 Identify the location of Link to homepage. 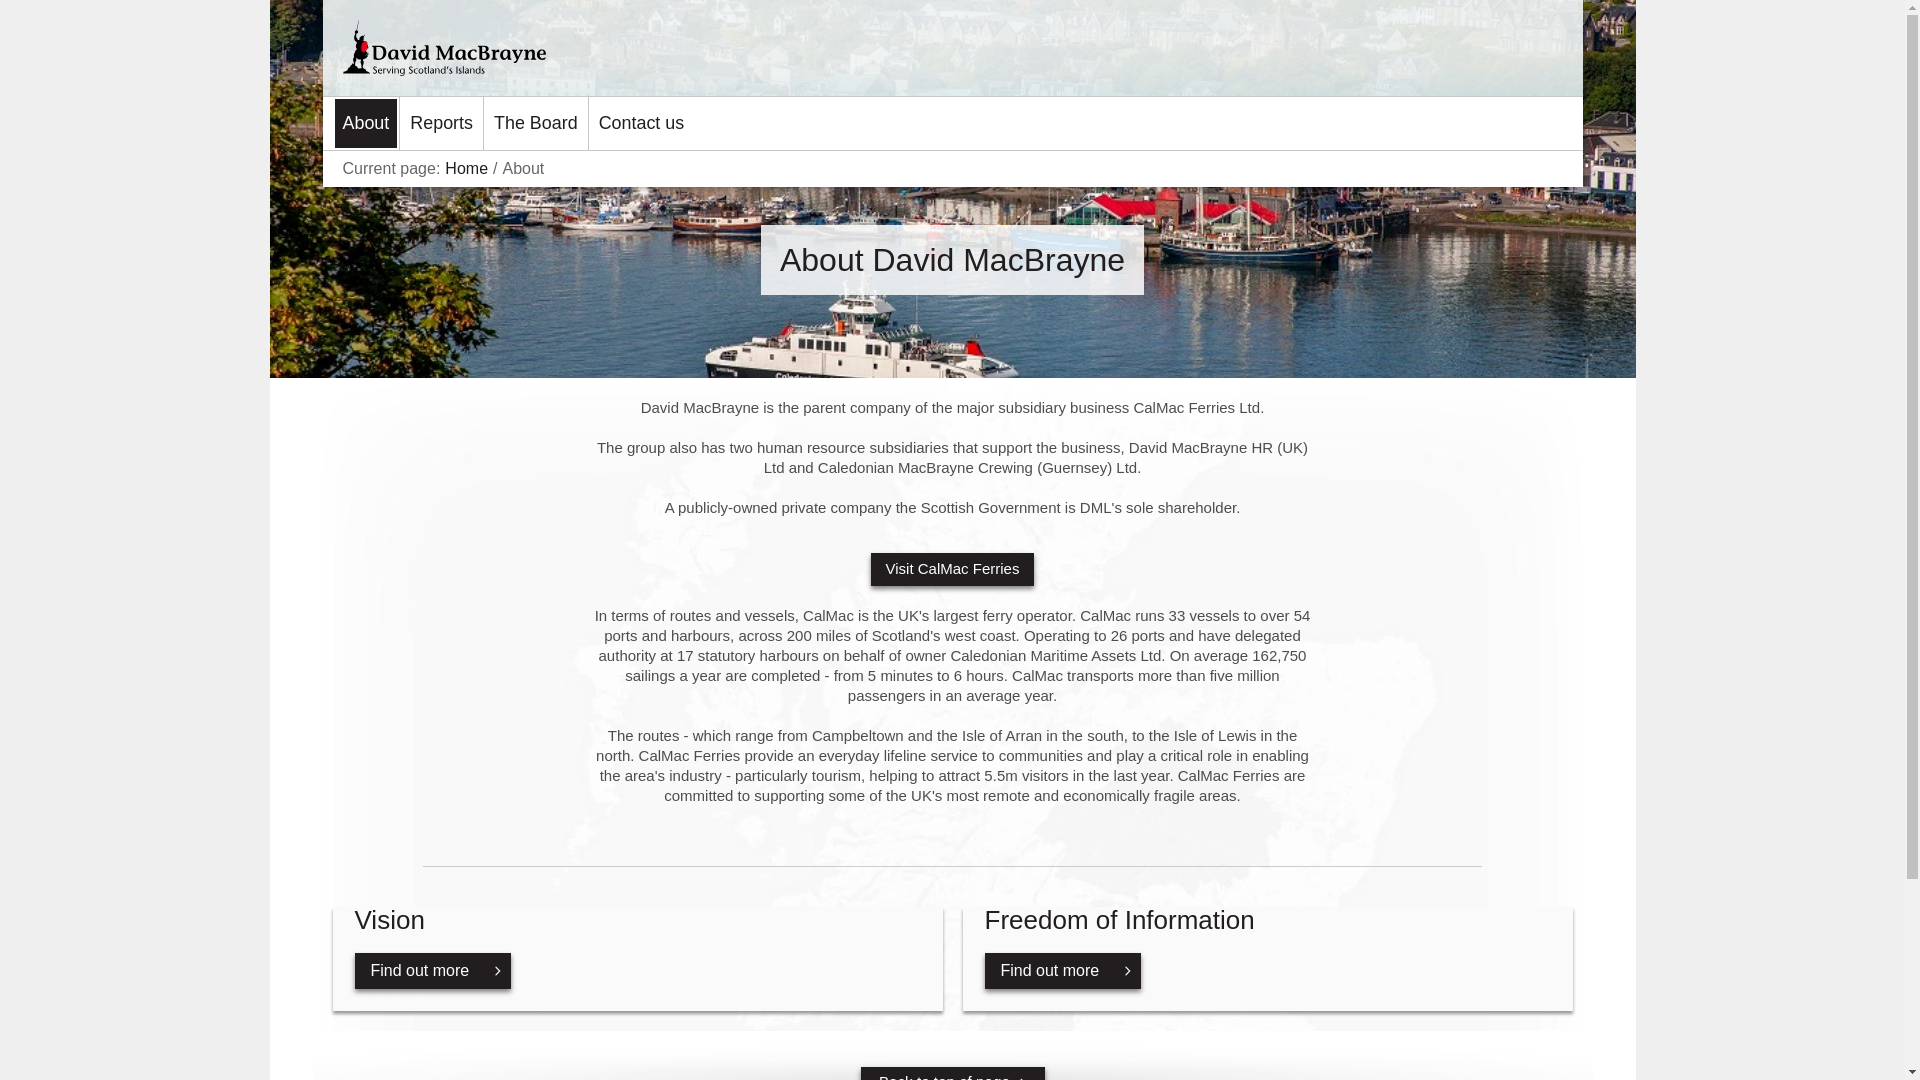
(530, 48).